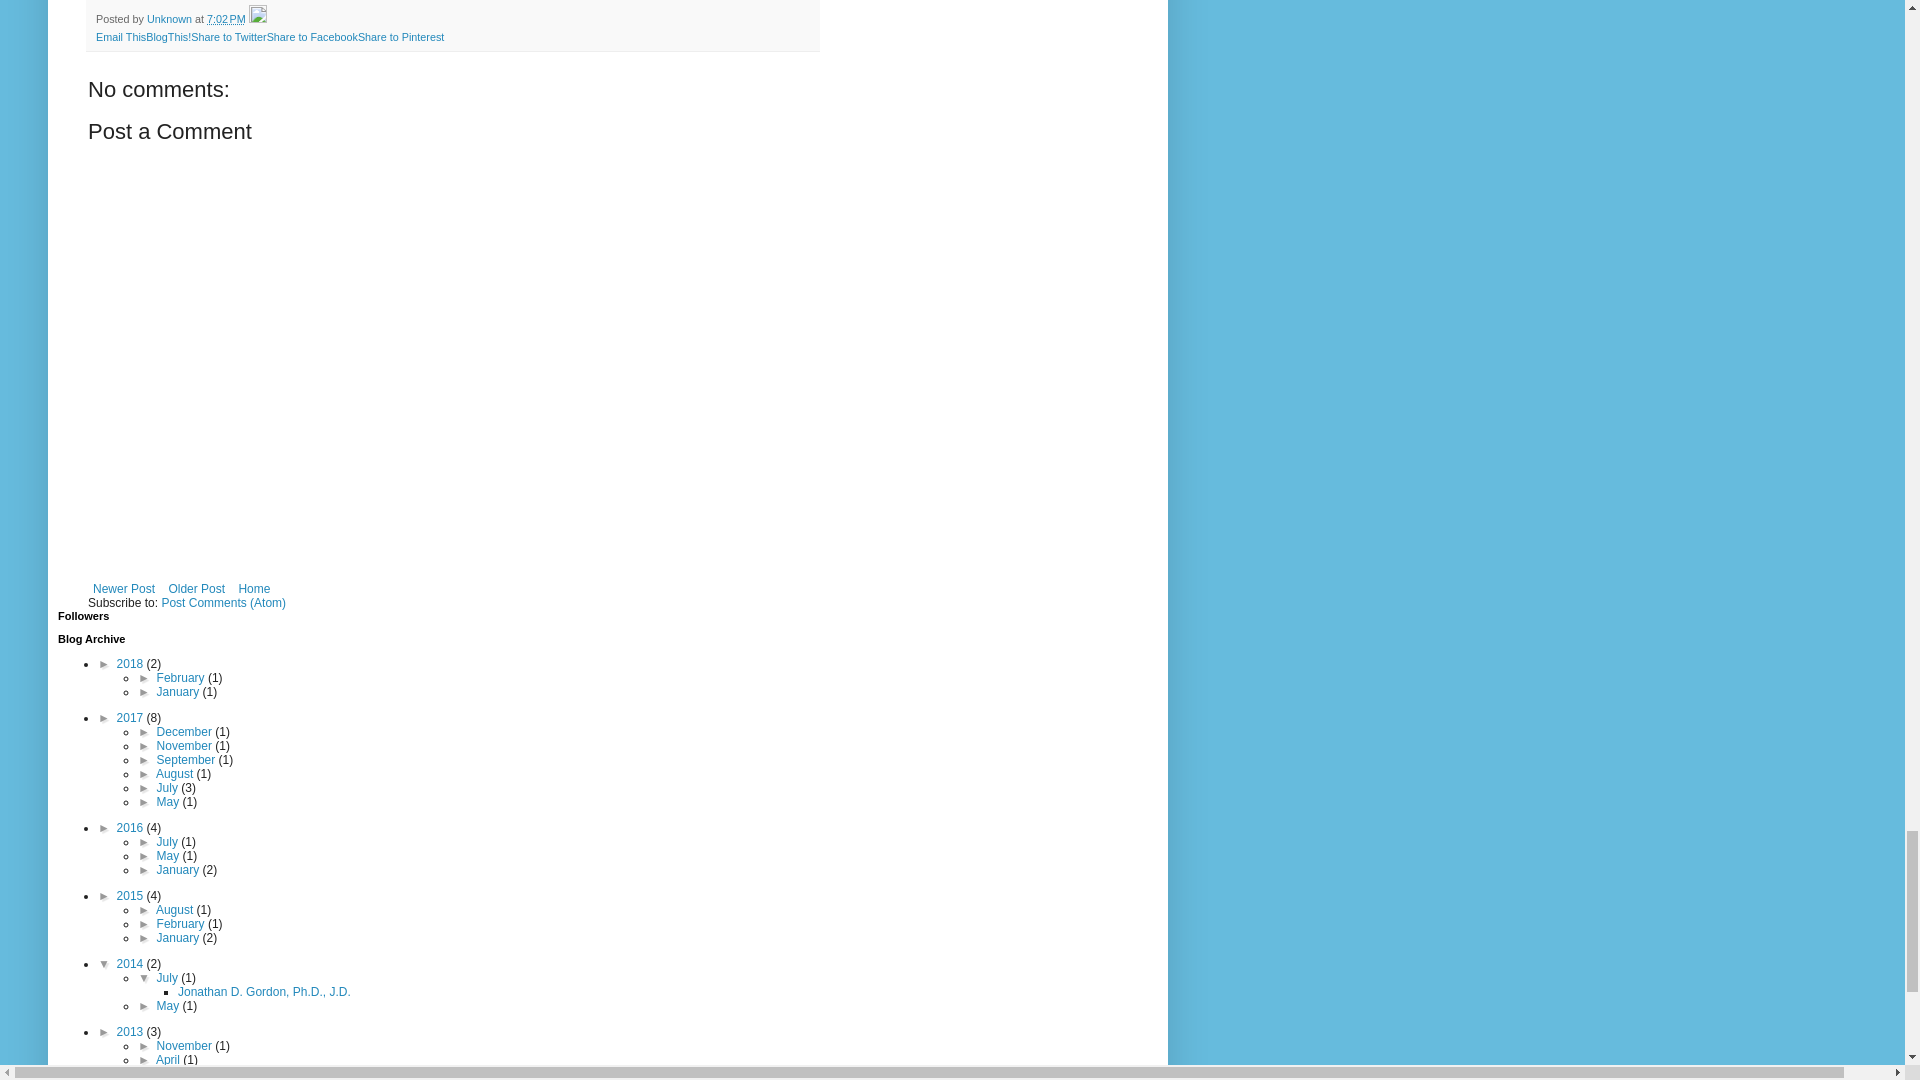 This screenshot has width=1920, height=1080. I want to click on February, so click(182, 677).